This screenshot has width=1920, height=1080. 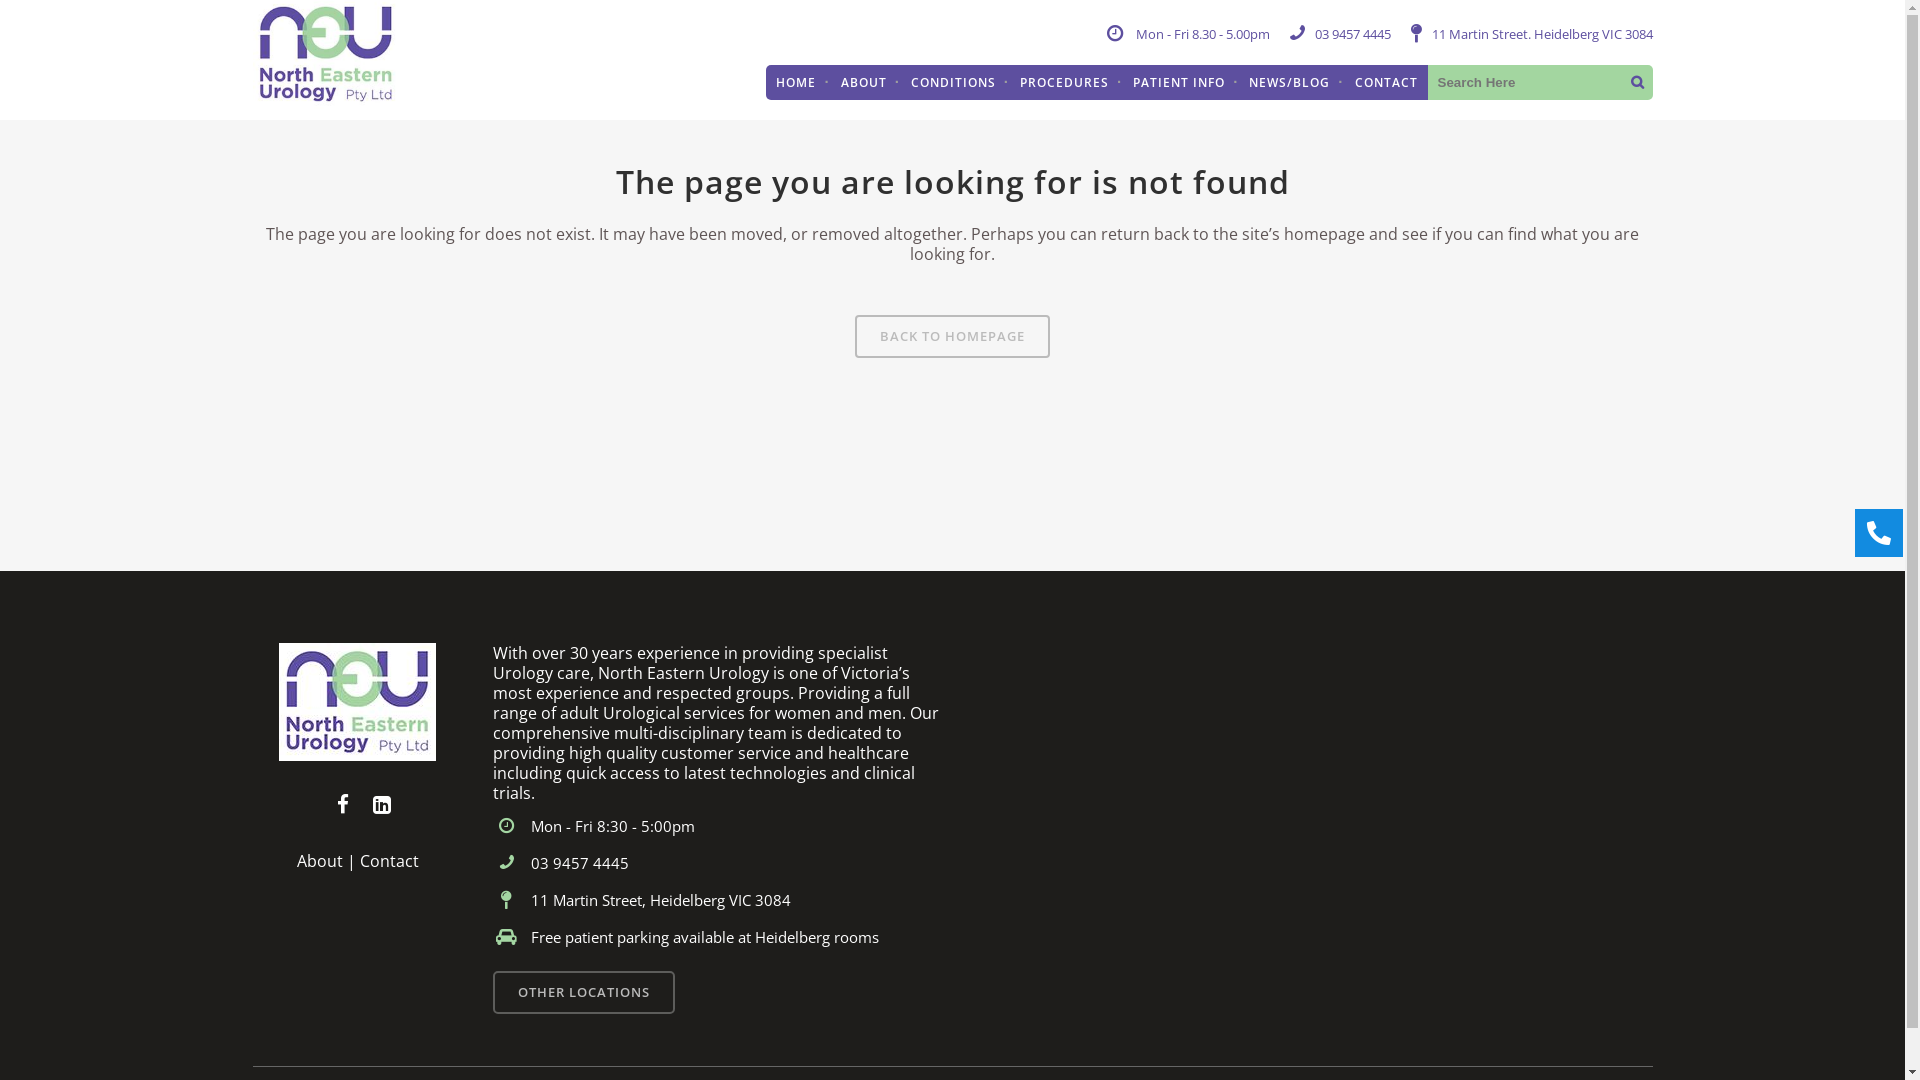 I want to click on About, so click(x=319, y=861).